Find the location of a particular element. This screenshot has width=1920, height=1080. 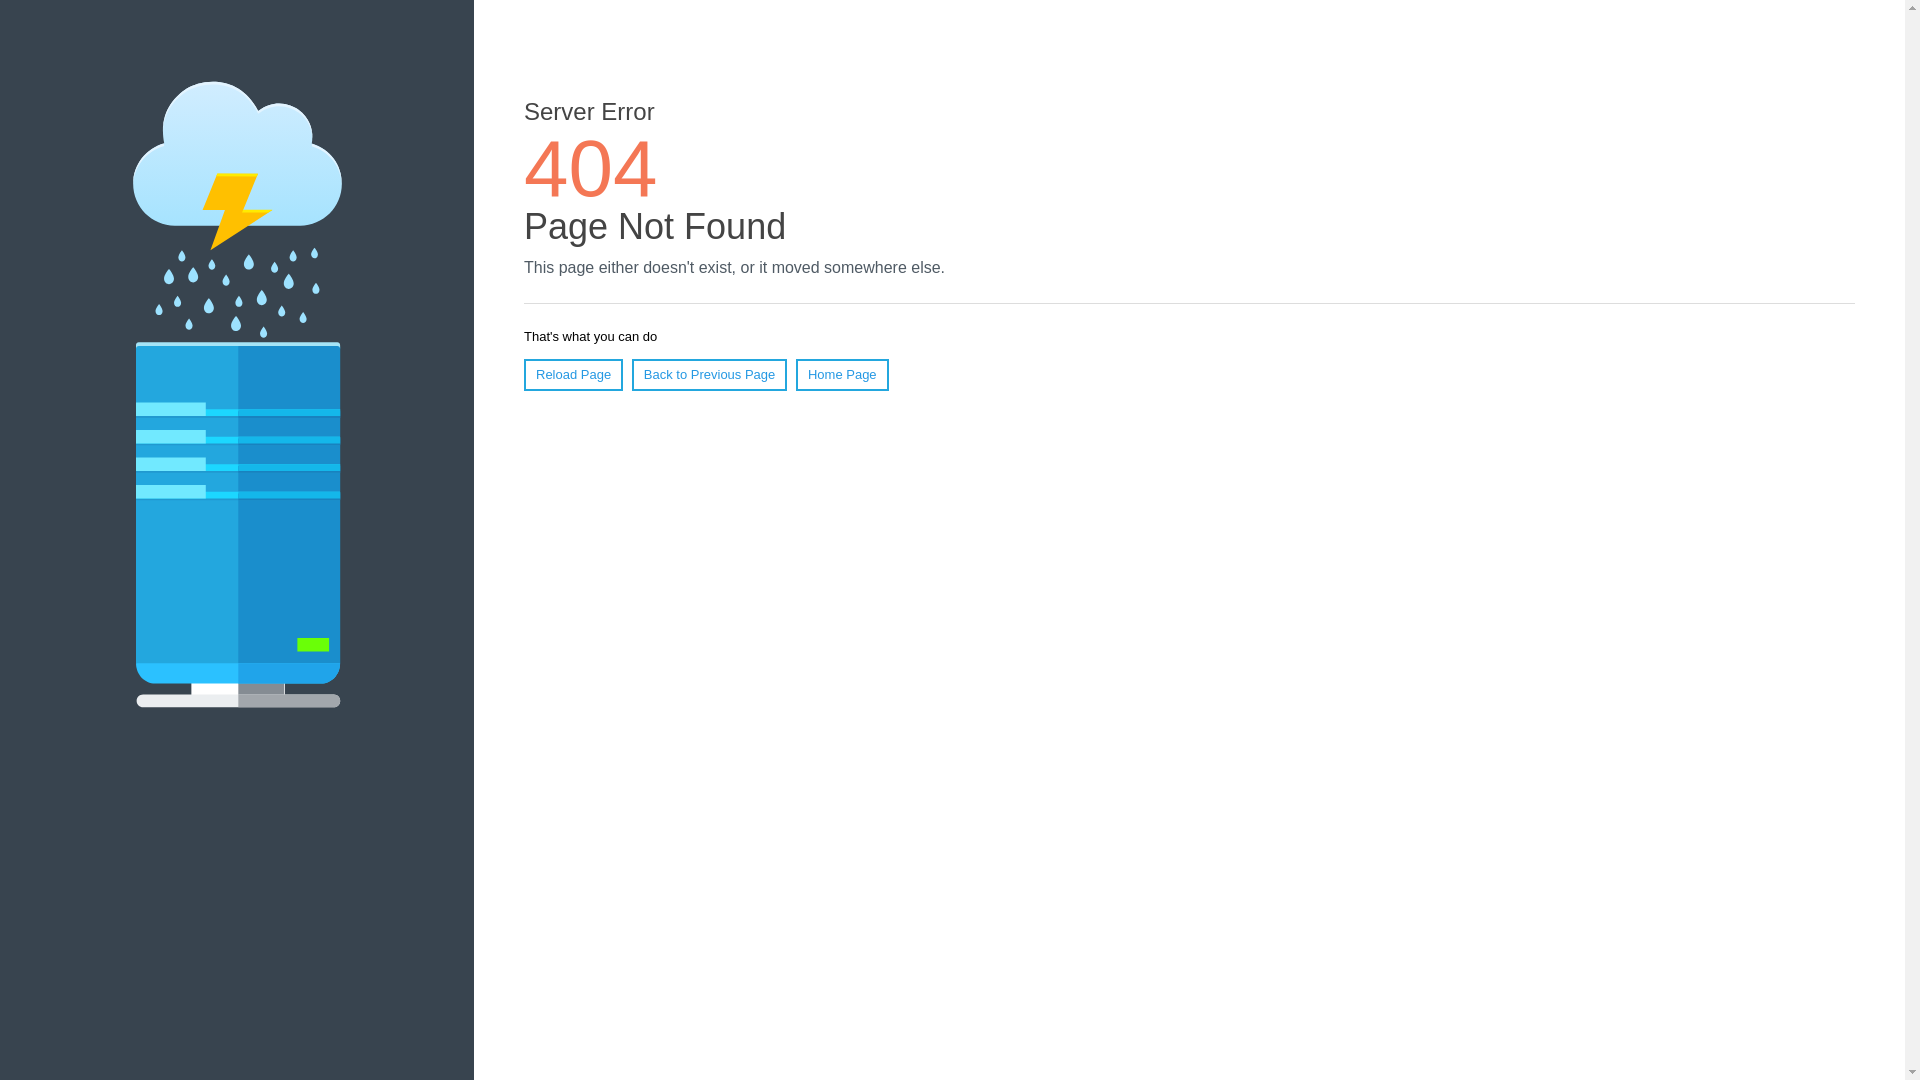

Reload Page is located at coordinates (574, 375).